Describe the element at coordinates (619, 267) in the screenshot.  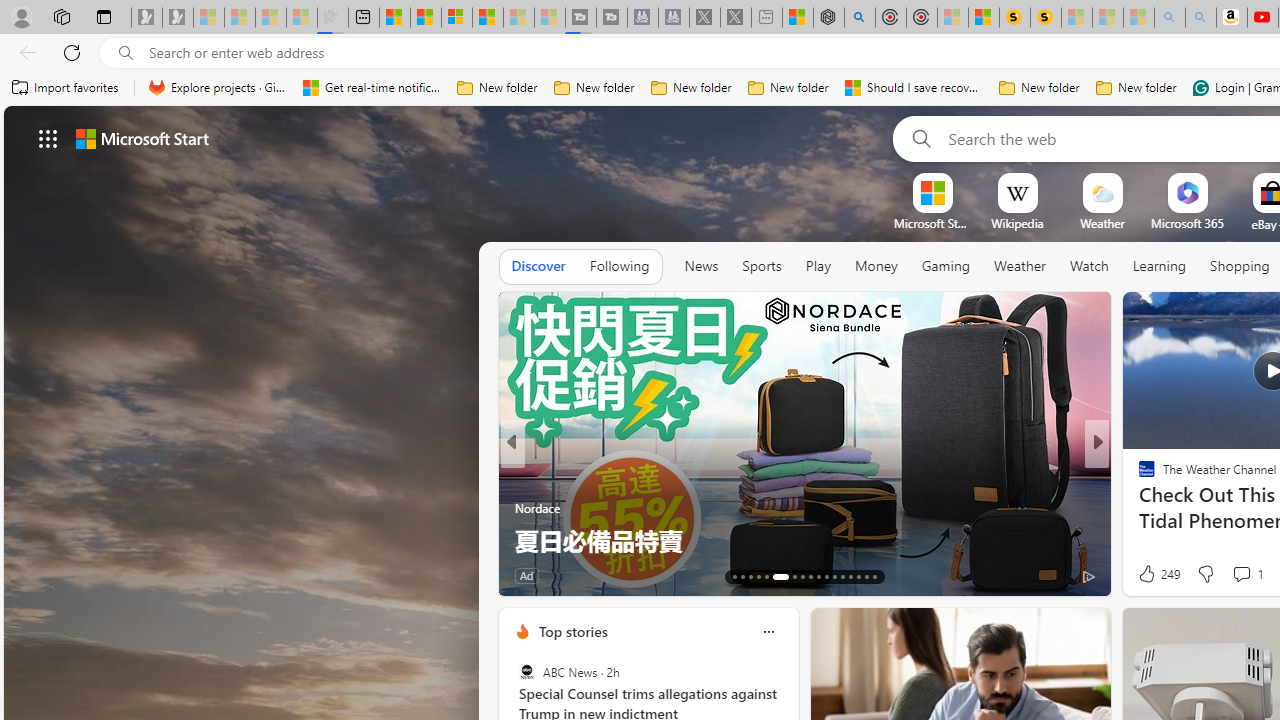
I see `Following` at that location.